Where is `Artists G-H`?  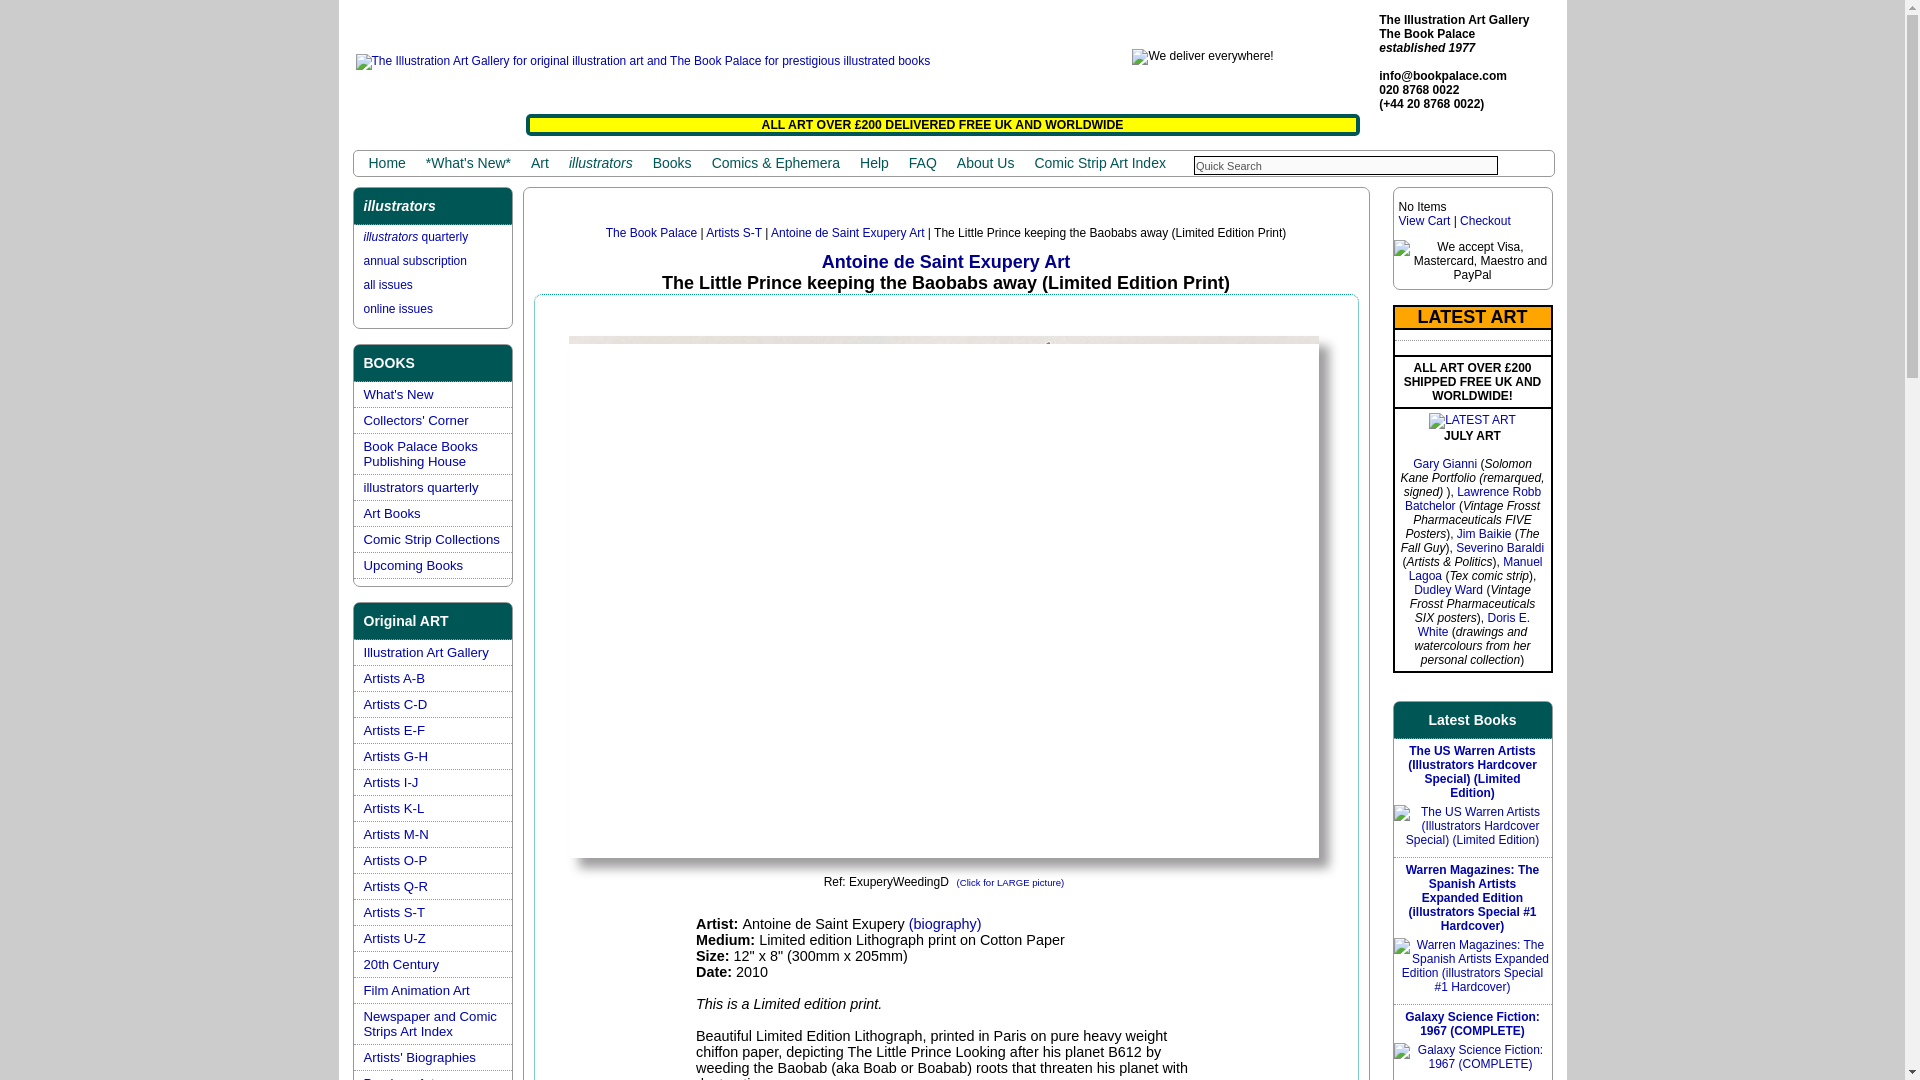 Artists G-H is located at coordinates (396, 756).